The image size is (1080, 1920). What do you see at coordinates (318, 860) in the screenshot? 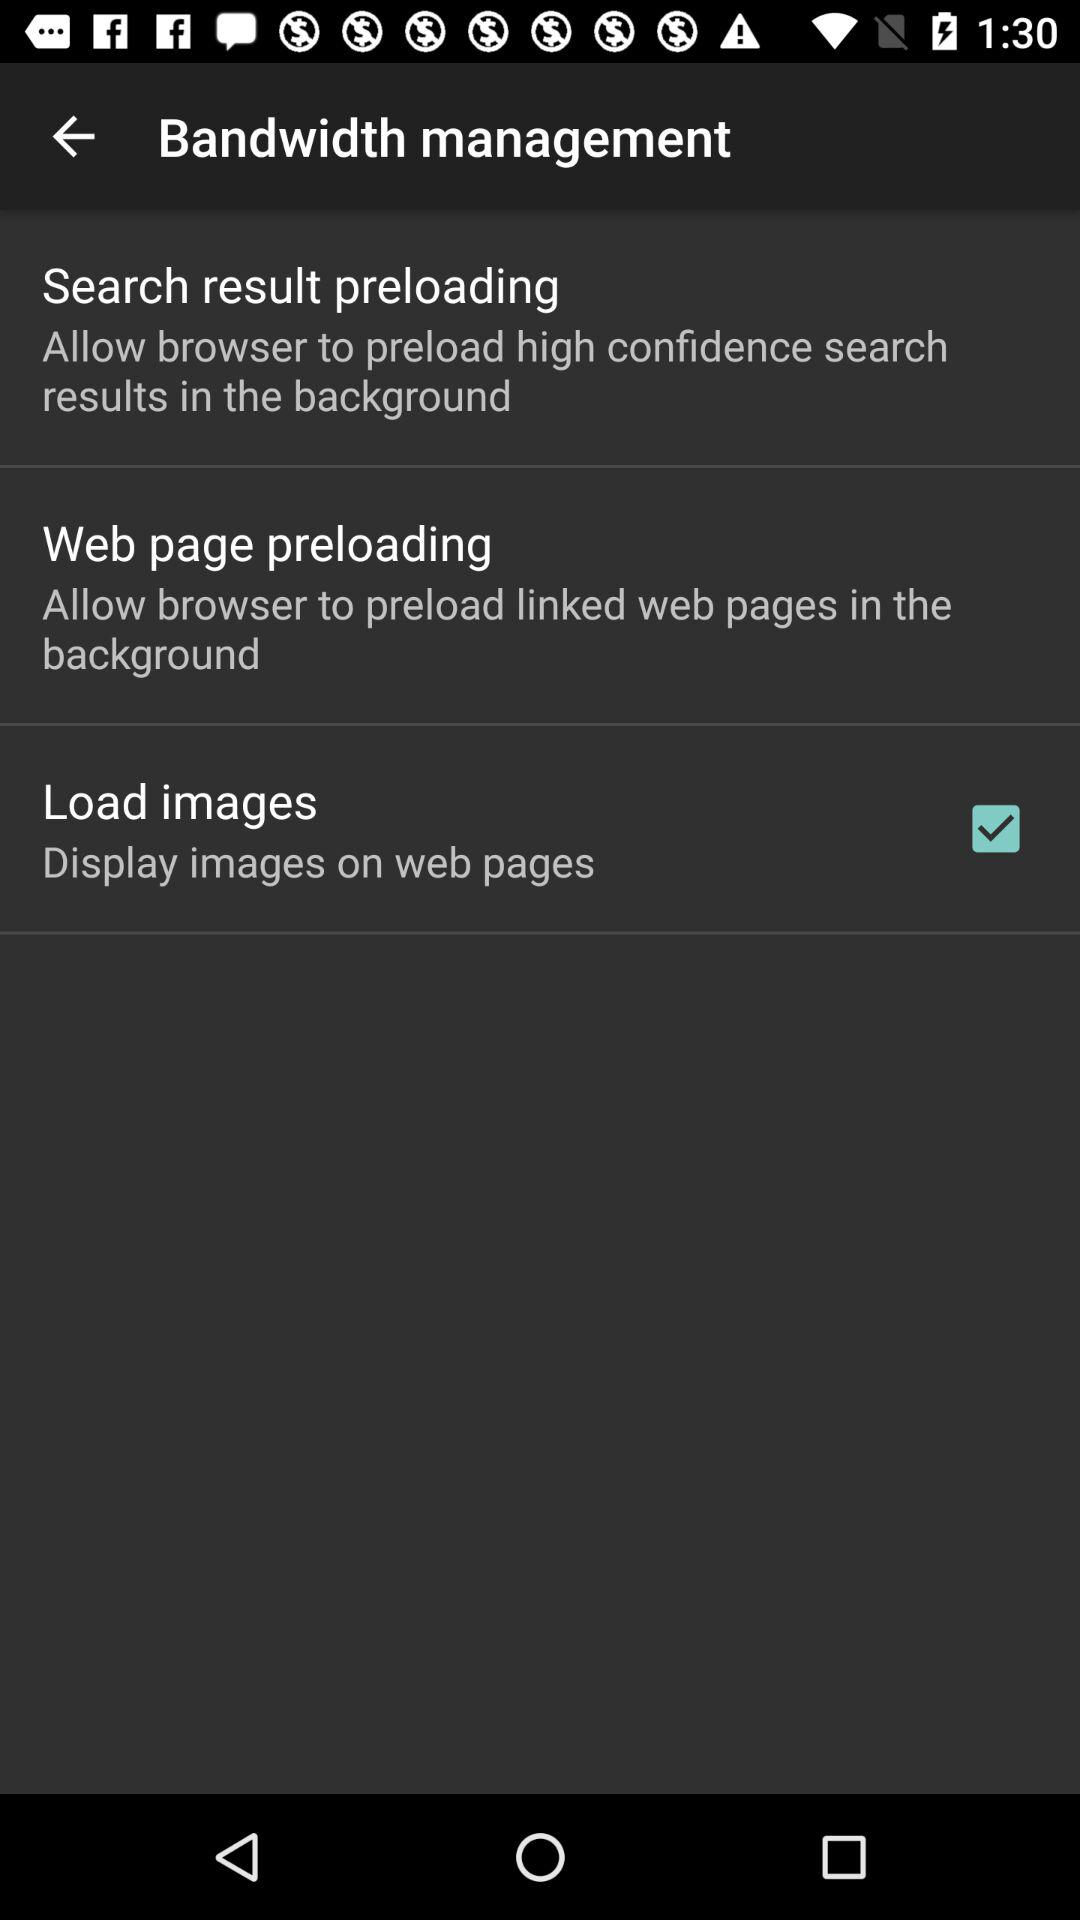
I see `click the app below the load images app` at bounding box center [318, 860].